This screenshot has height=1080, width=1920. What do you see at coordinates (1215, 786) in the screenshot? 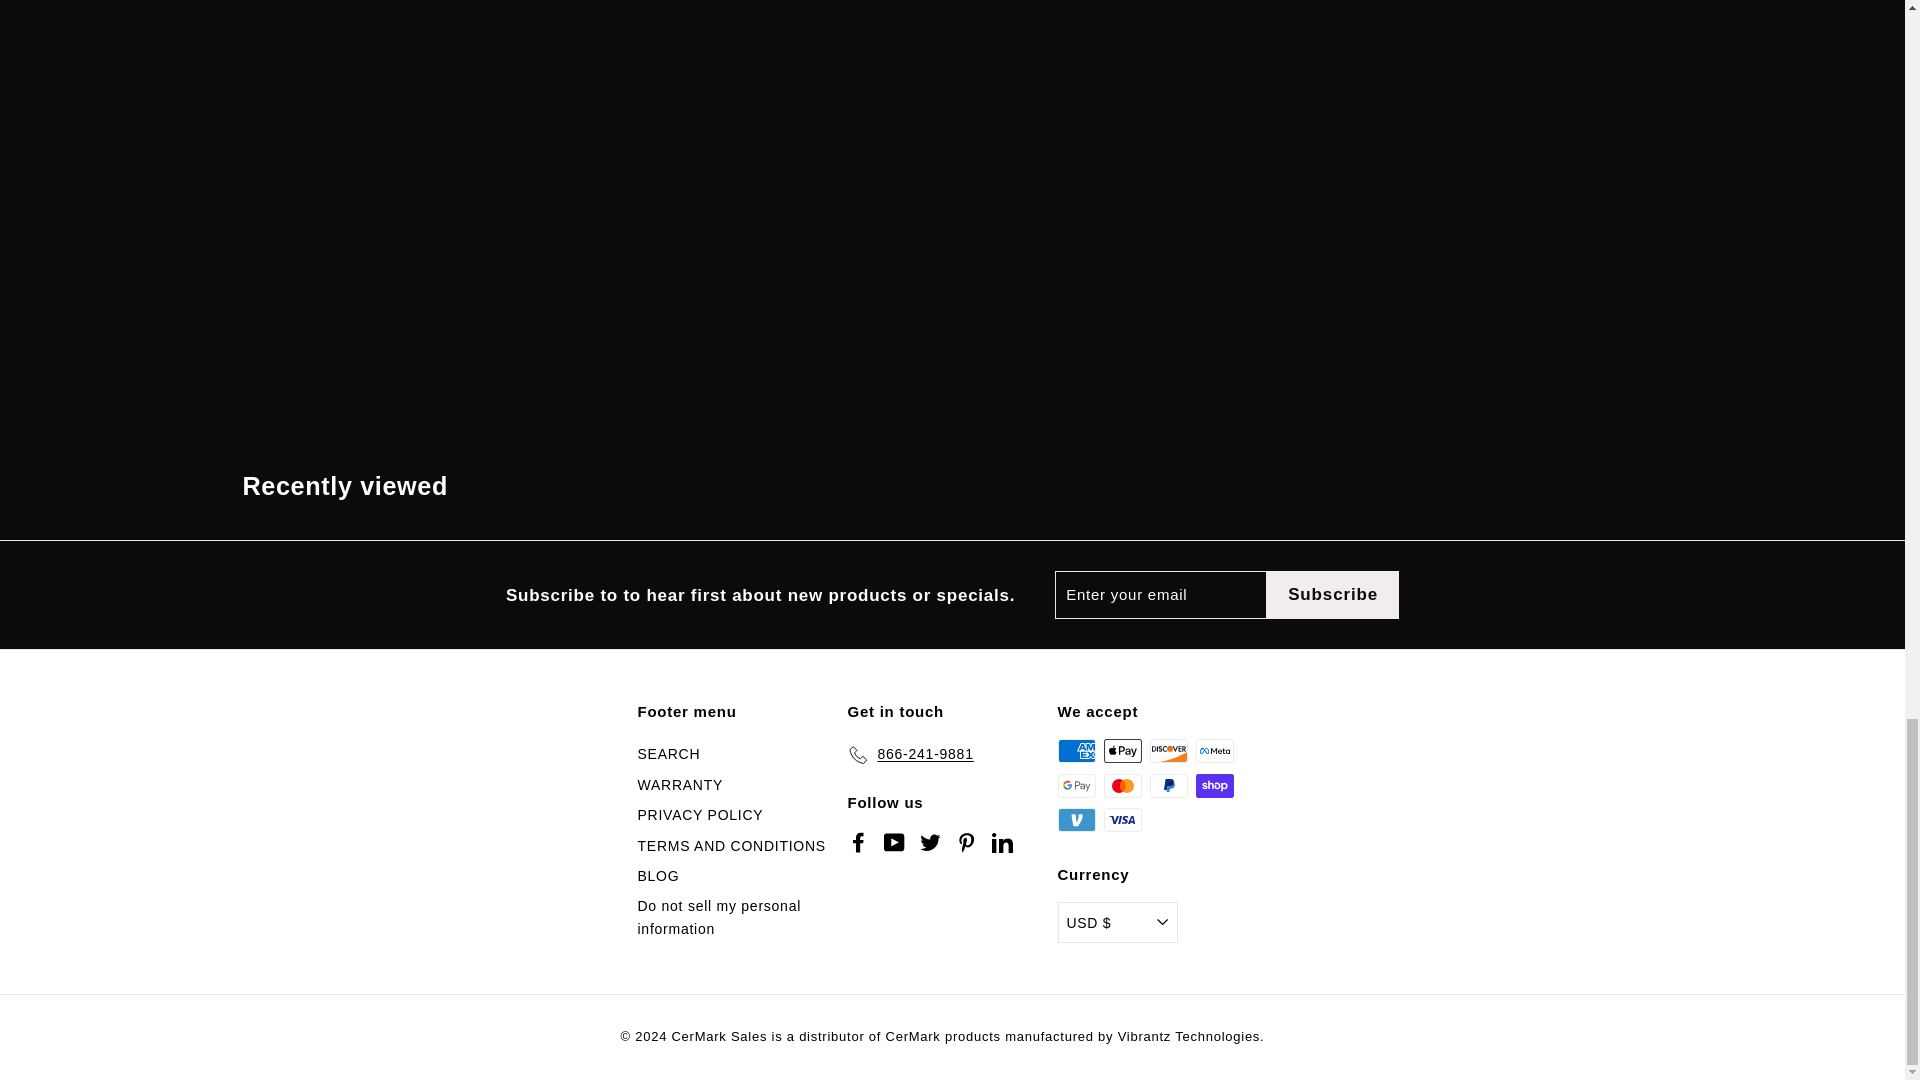
I see `Shop Pay` at bounding box center [1215, 786].